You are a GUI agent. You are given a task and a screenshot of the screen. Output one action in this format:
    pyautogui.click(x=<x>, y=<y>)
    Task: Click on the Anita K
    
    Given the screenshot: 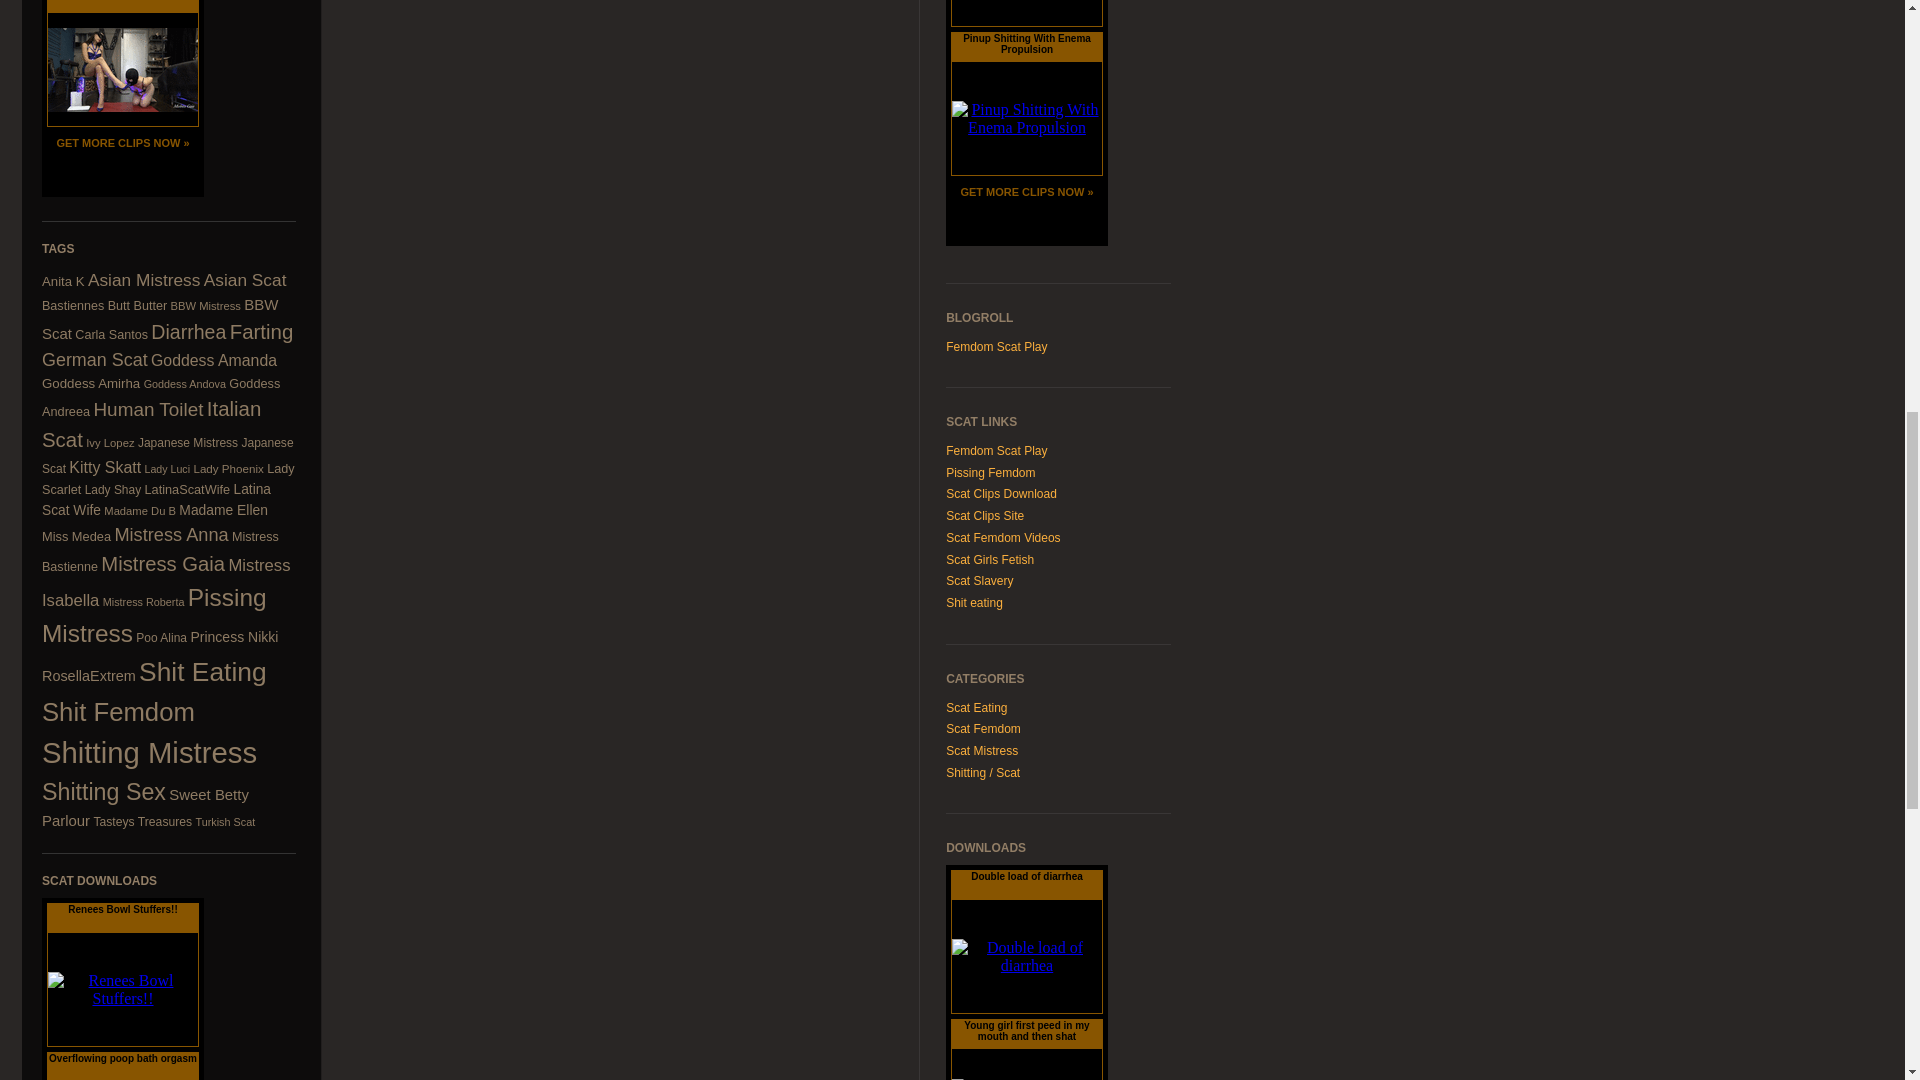 What is the action you would take?
    pyautogui.click(x=63, y=282)
    